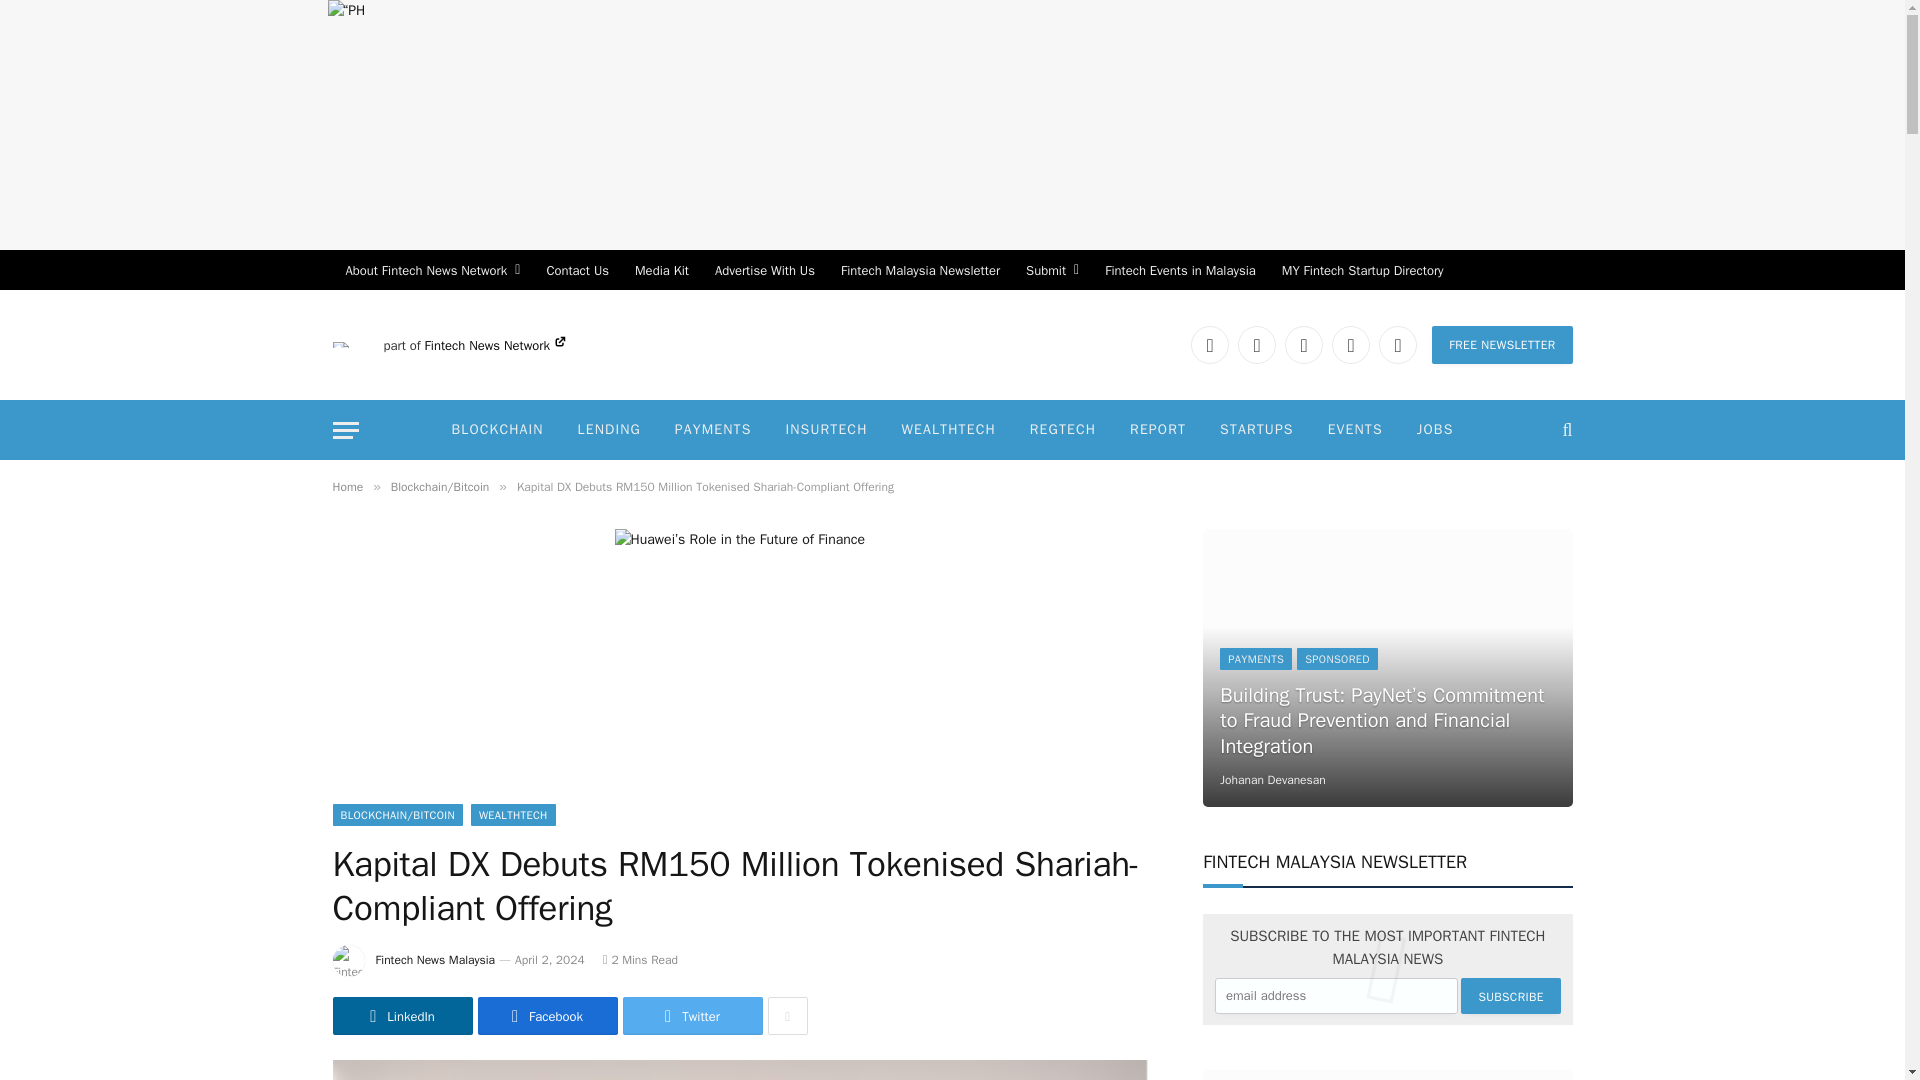  I want to click on Share on LinkedIn, so click(402, 1015).